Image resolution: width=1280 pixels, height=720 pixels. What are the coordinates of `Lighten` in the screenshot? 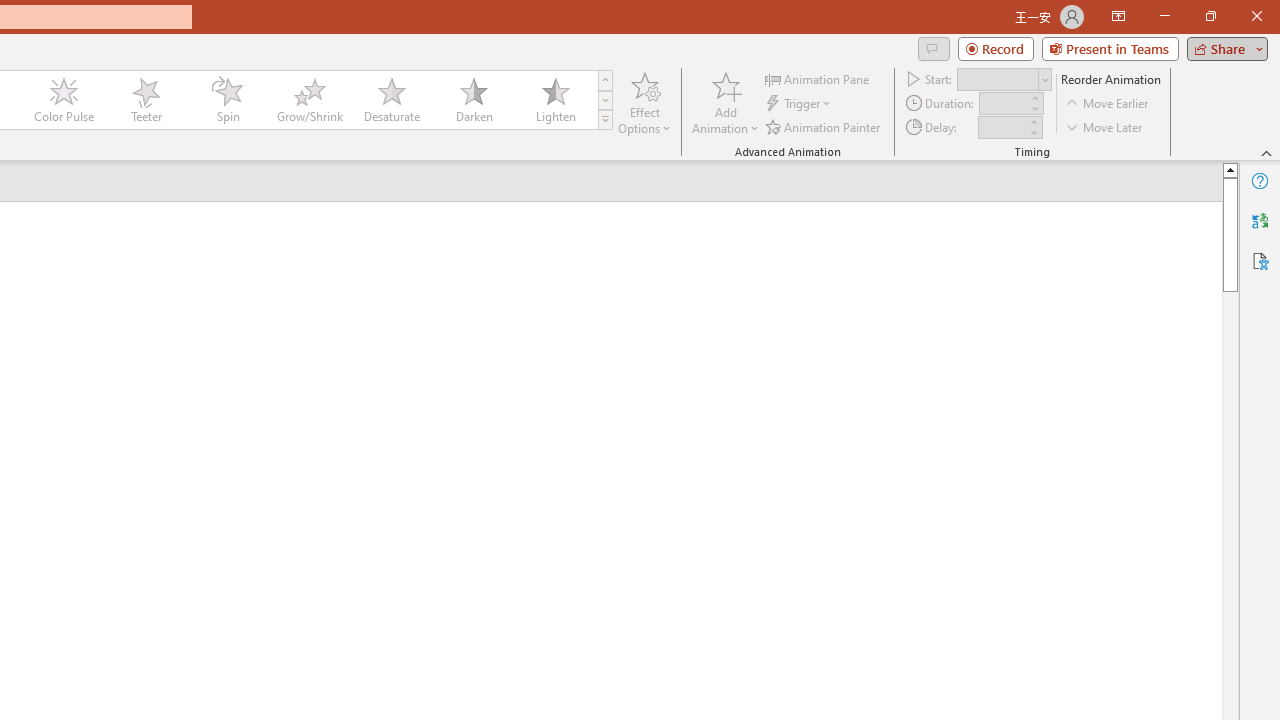 It's located at (555, 100).